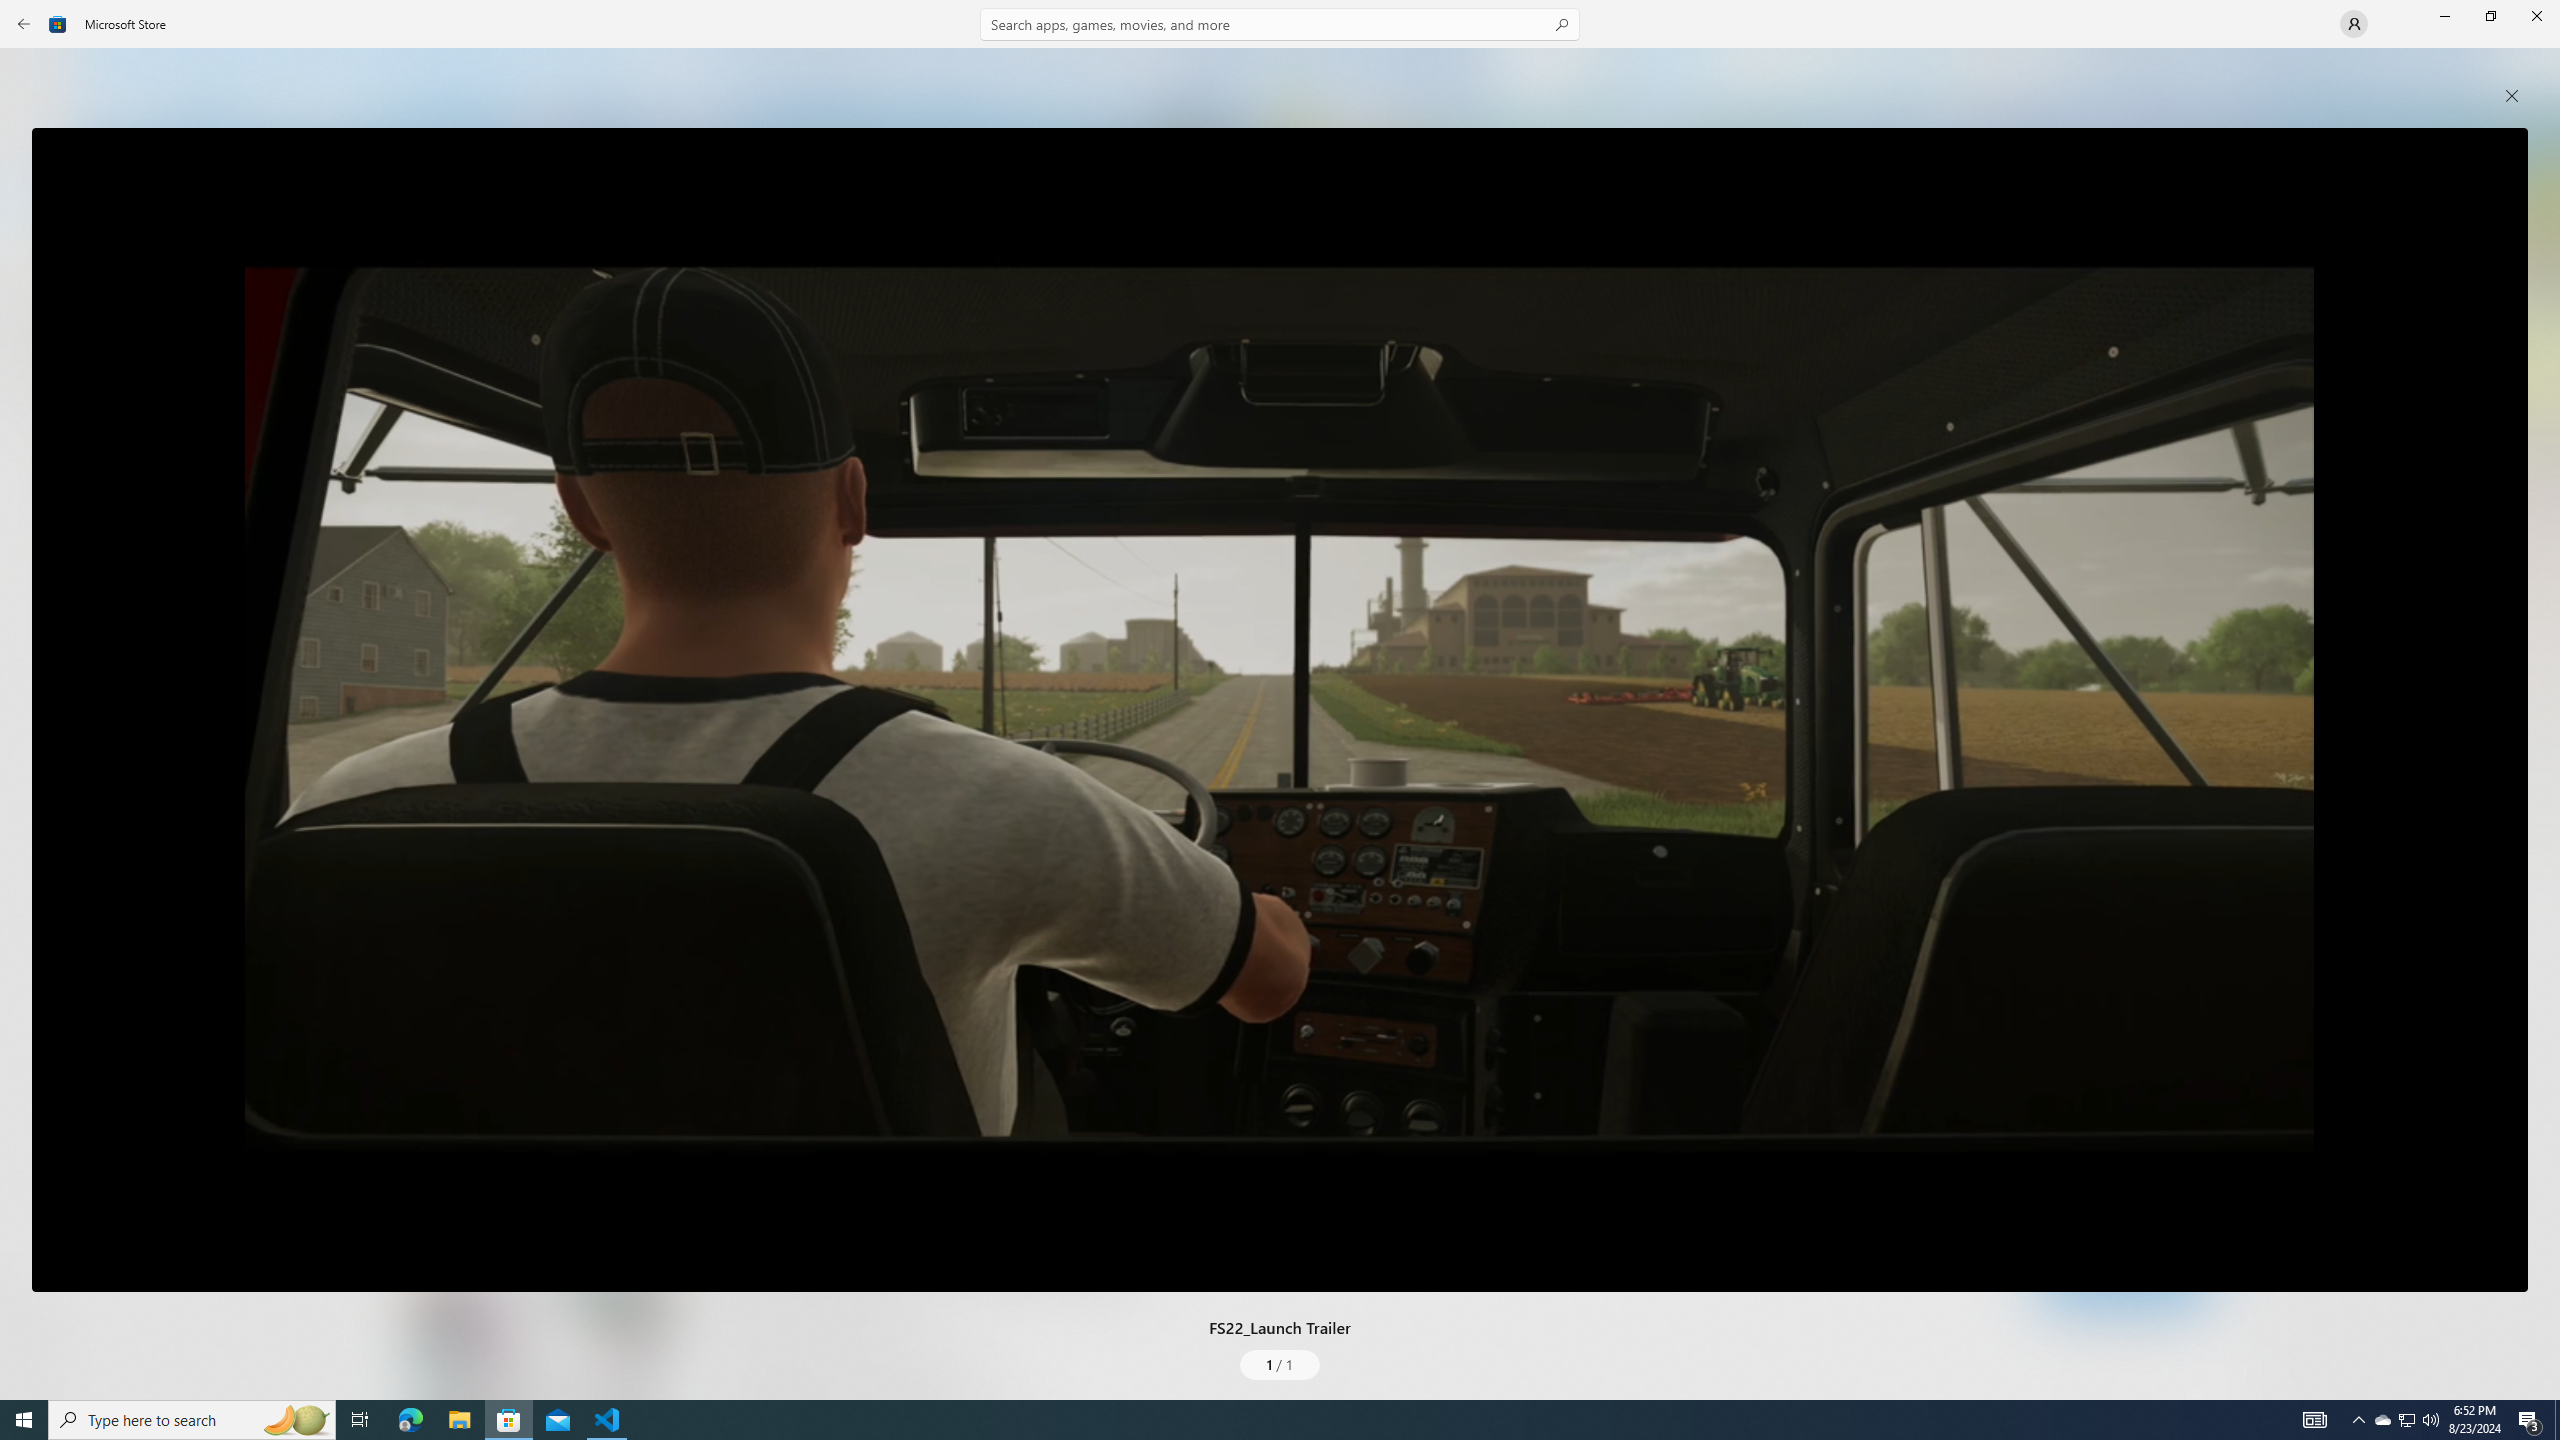 The height and width of the screenshot is (1440, 2560). What do you see at coordinates (752, 896) in the screenshot?
I see `GIANTS Software GmbH` at bounding box center [752, 896].